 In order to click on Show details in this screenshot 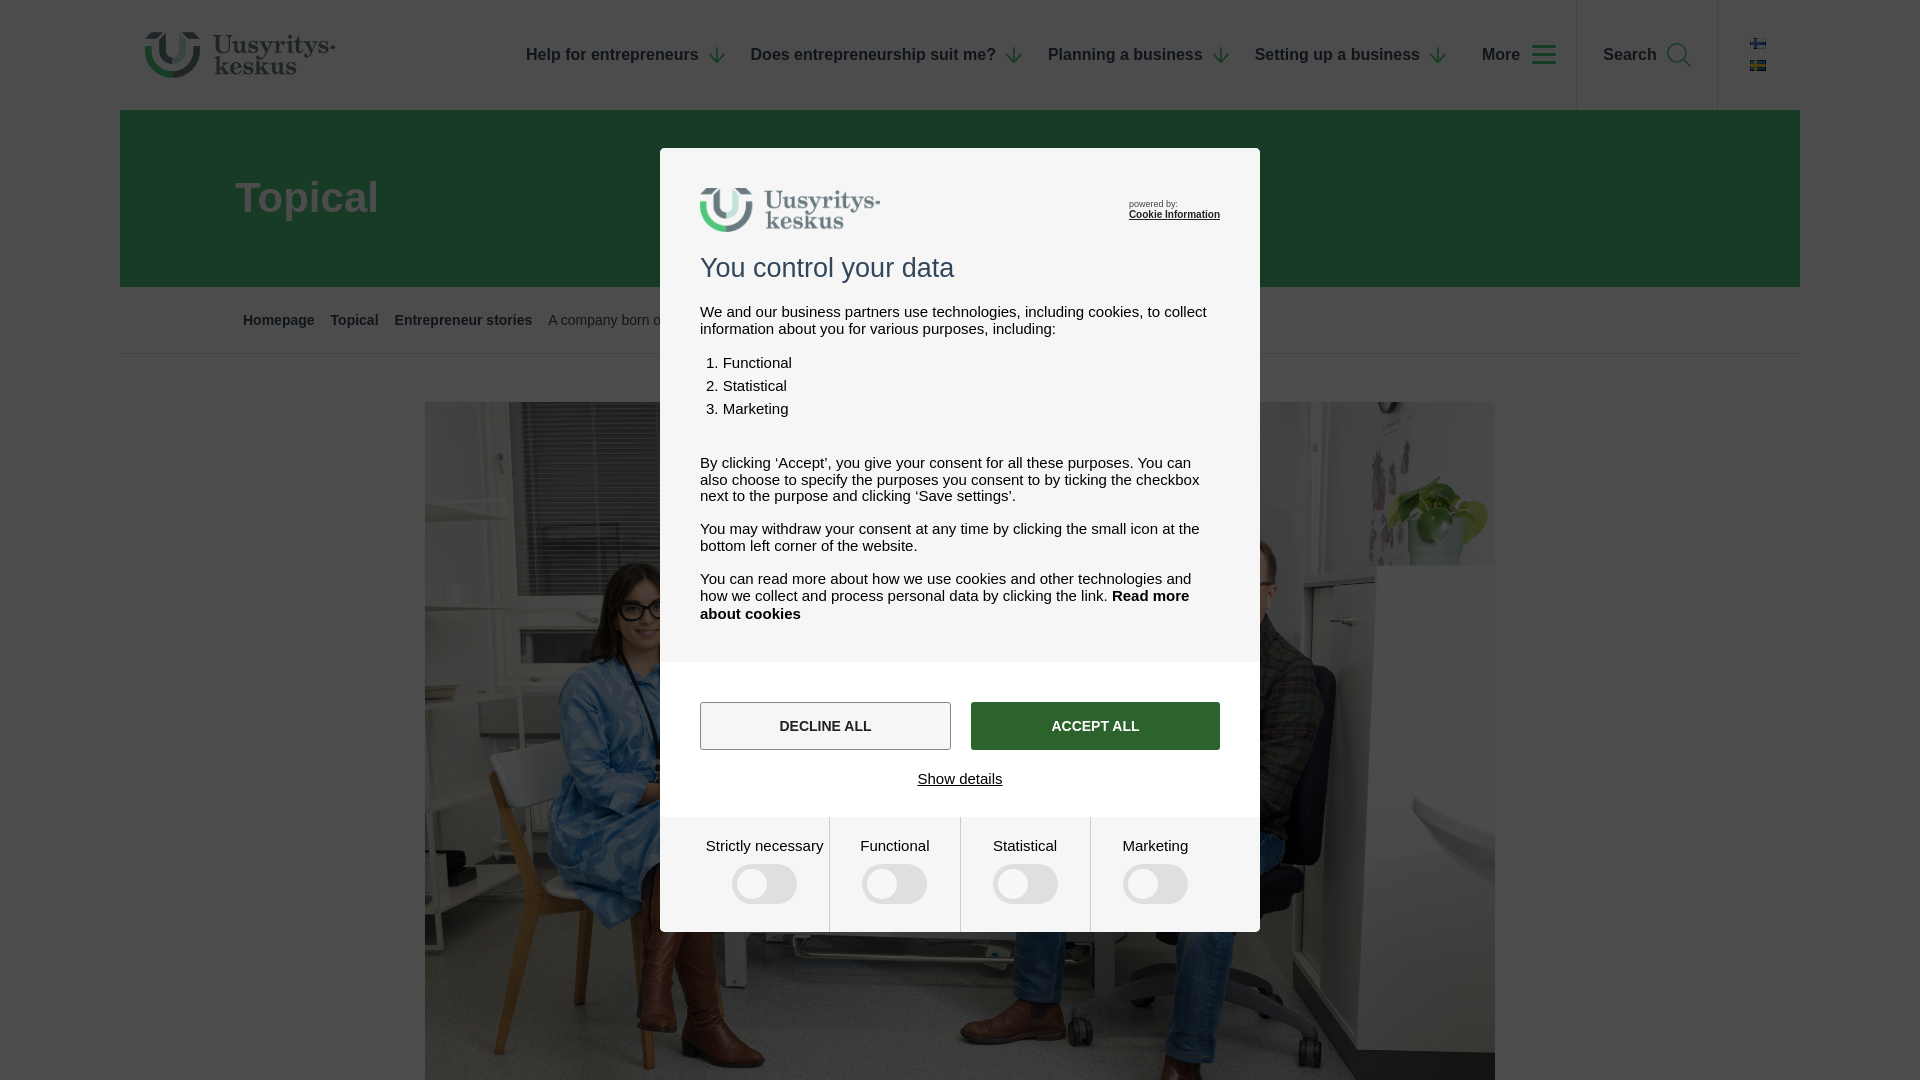, I will do `click(960, 778)`.